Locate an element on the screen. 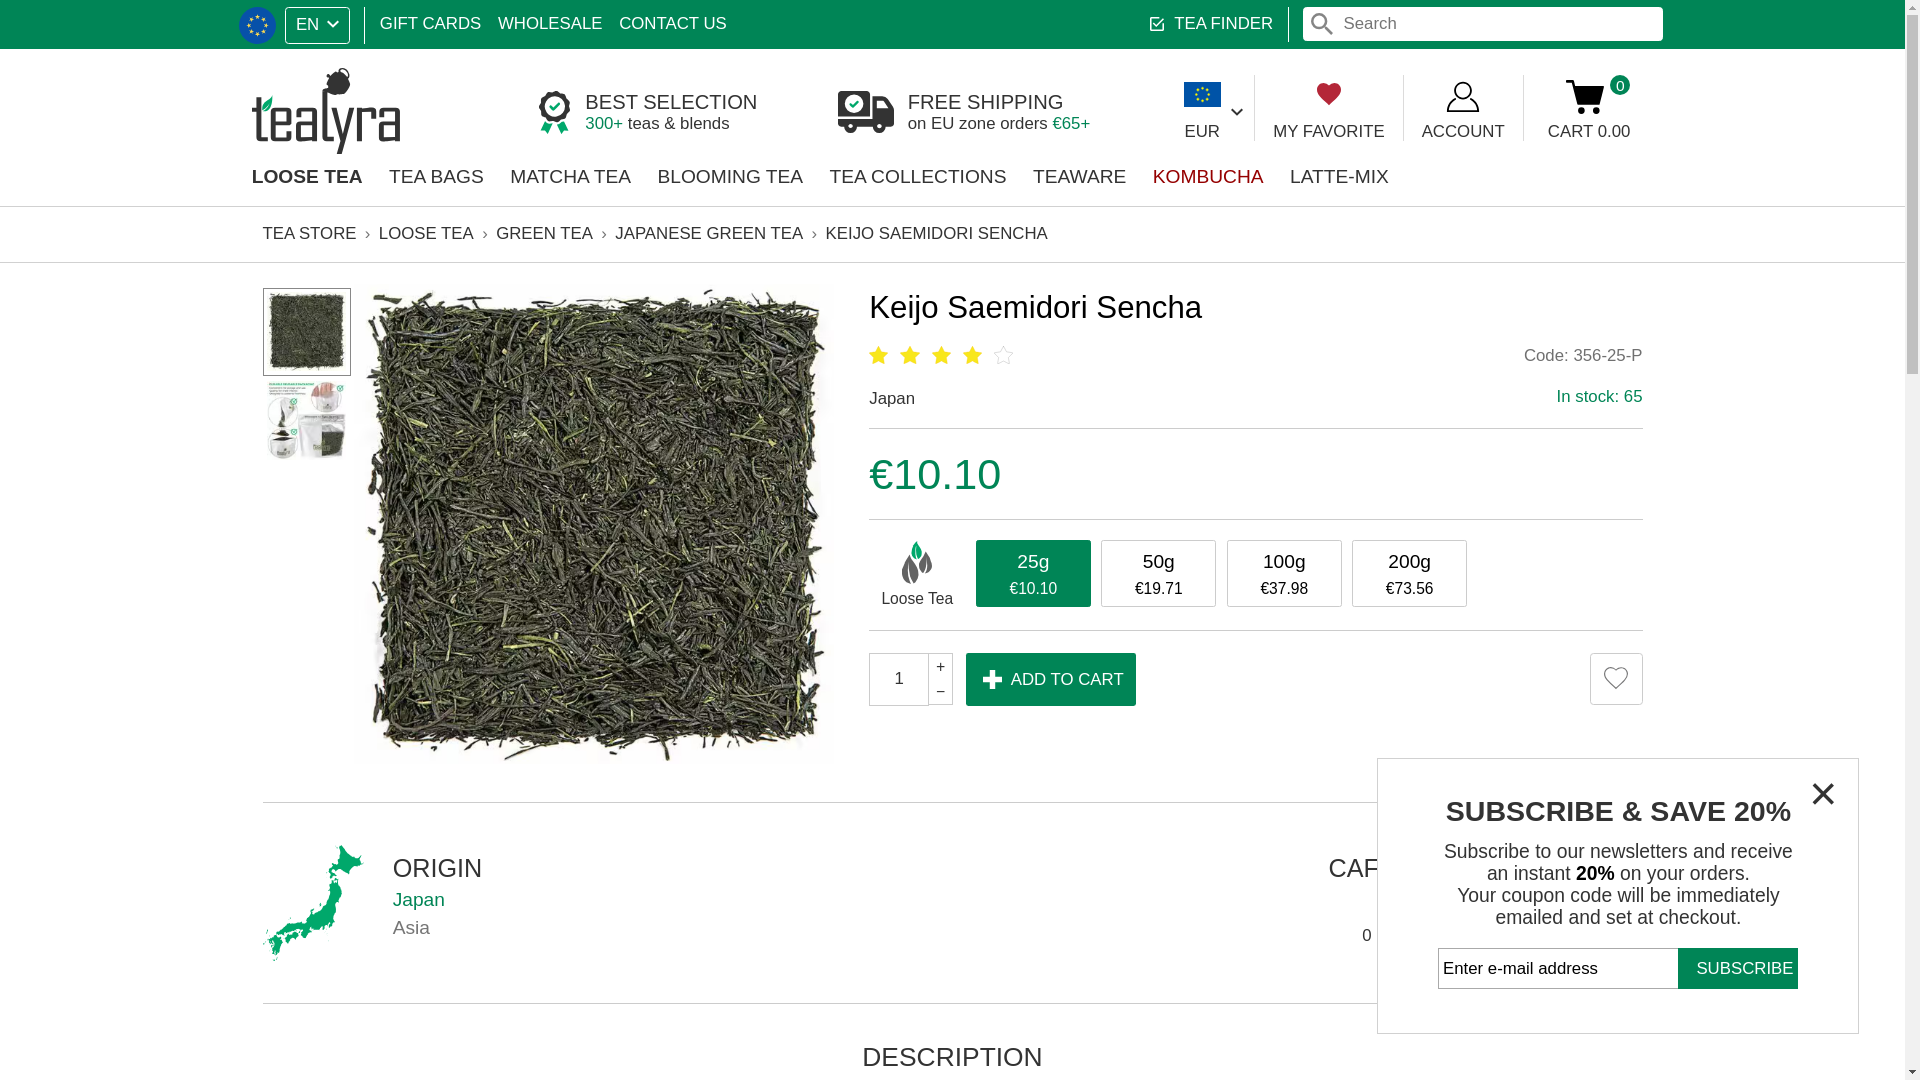 This screenshot has height=1080, width=1920. 1 is located at coordinates (748, 566).